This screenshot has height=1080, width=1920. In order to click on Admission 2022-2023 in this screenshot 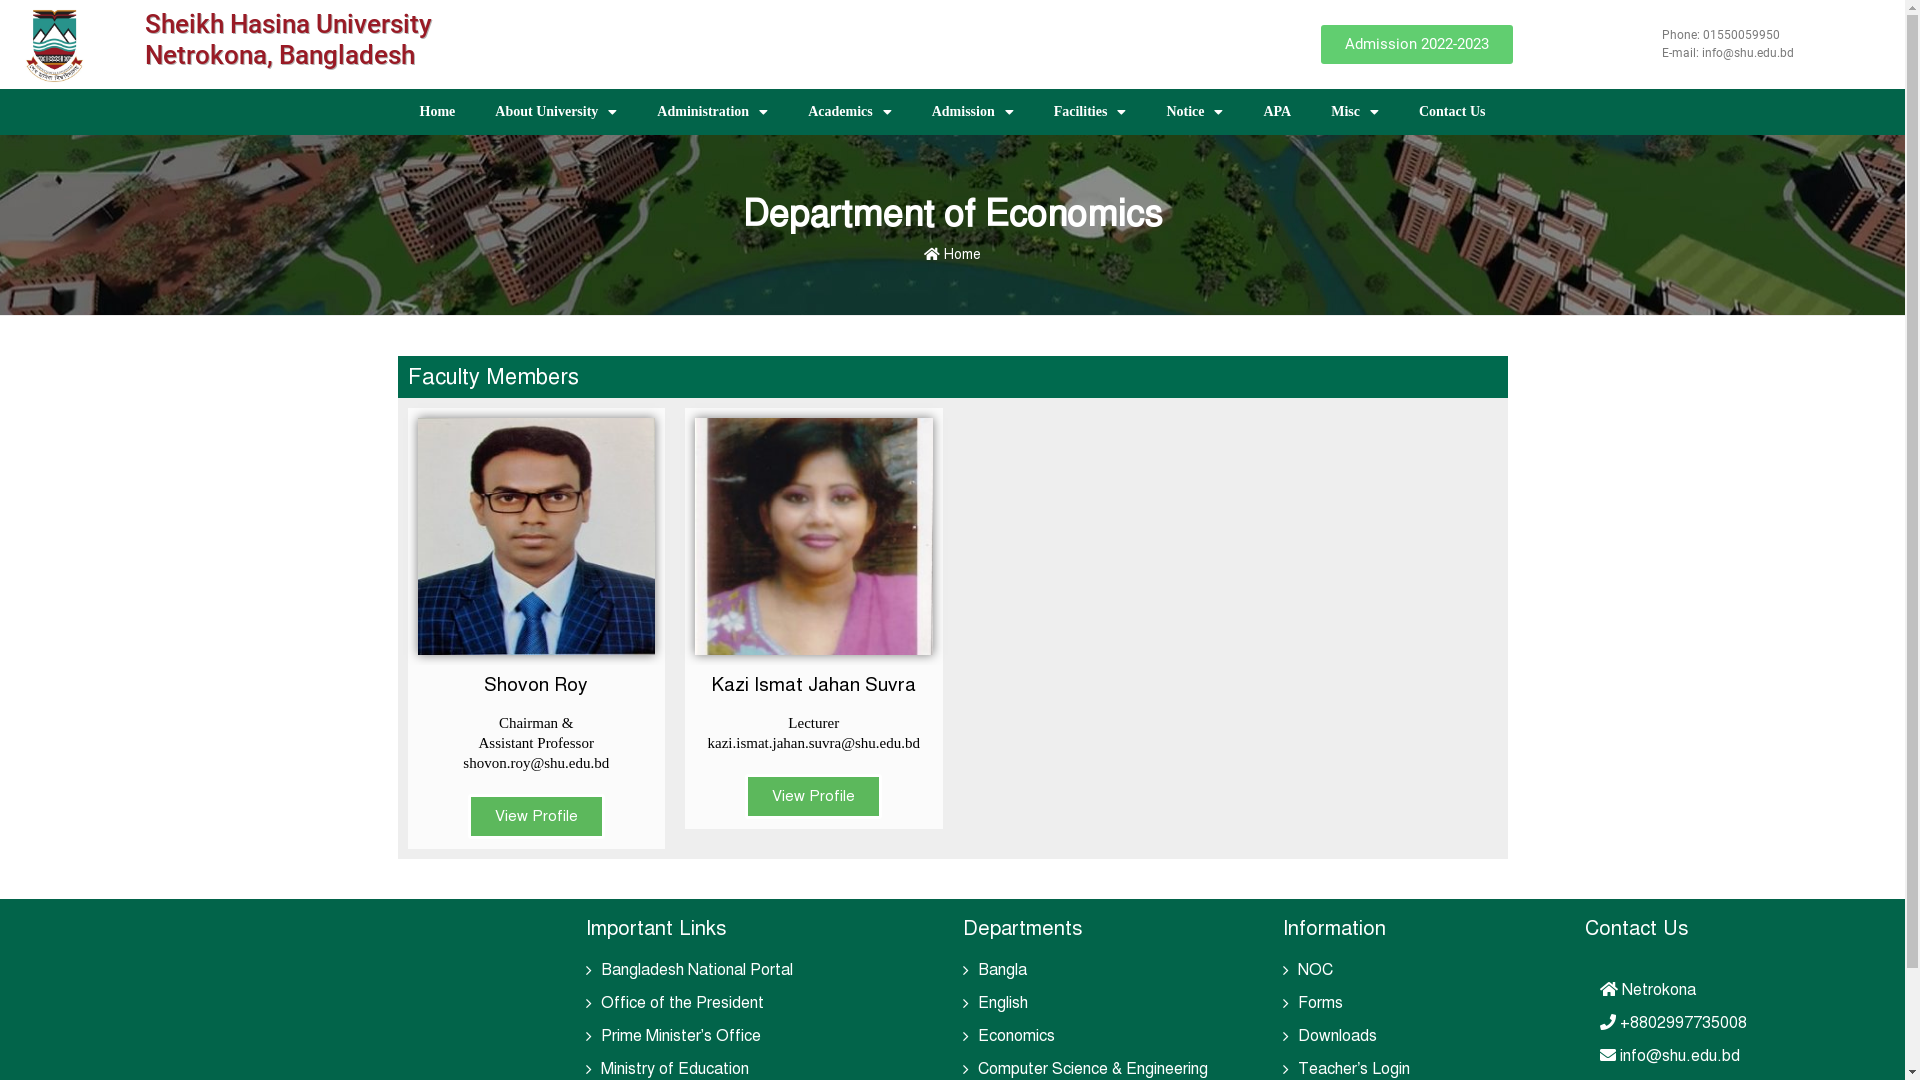, I will do `click(1417, 44)`.